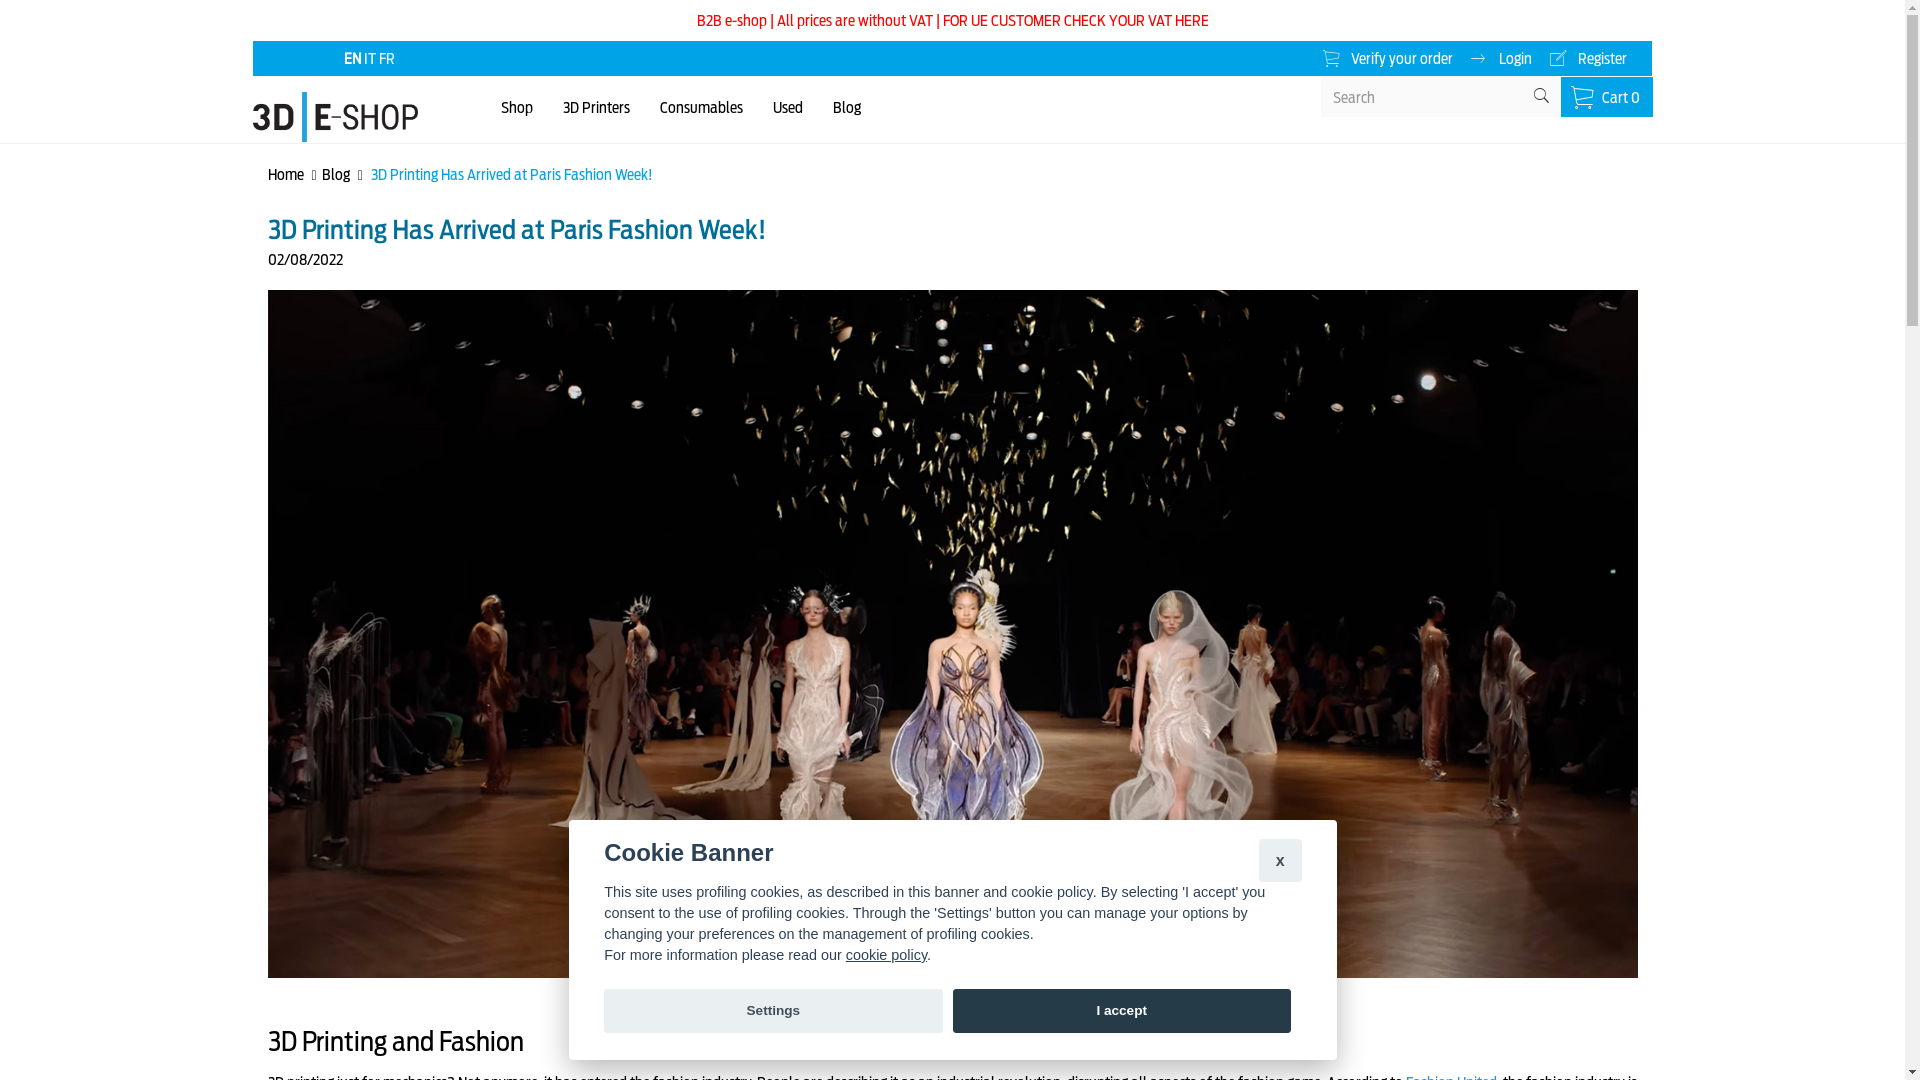 Image resolution: width=1920 pixels, height=1080 pixels. Describe the element at coordinates (1396, 58) in the screenshot. I see `Verify your order` at that location.